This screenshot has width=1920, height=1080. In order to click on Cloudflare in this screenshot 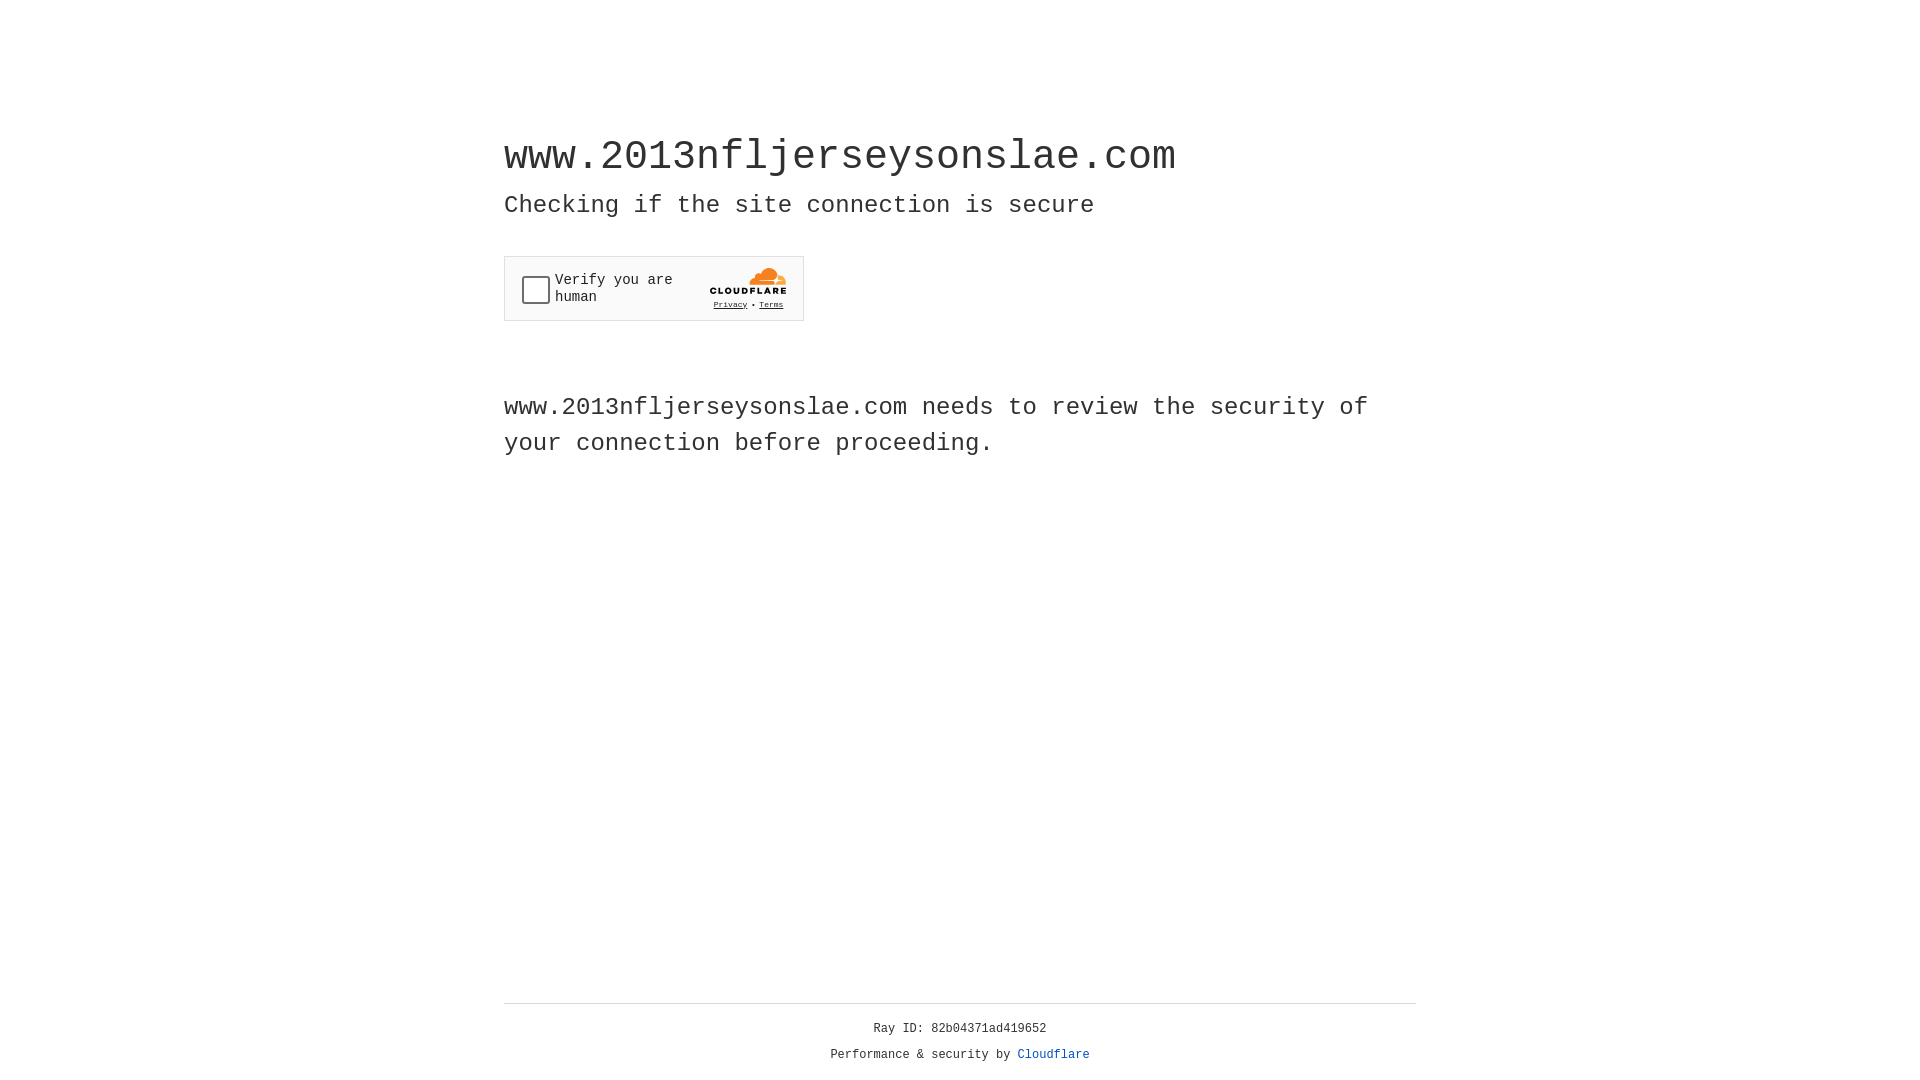, I will do `click(1054, 1055)`.